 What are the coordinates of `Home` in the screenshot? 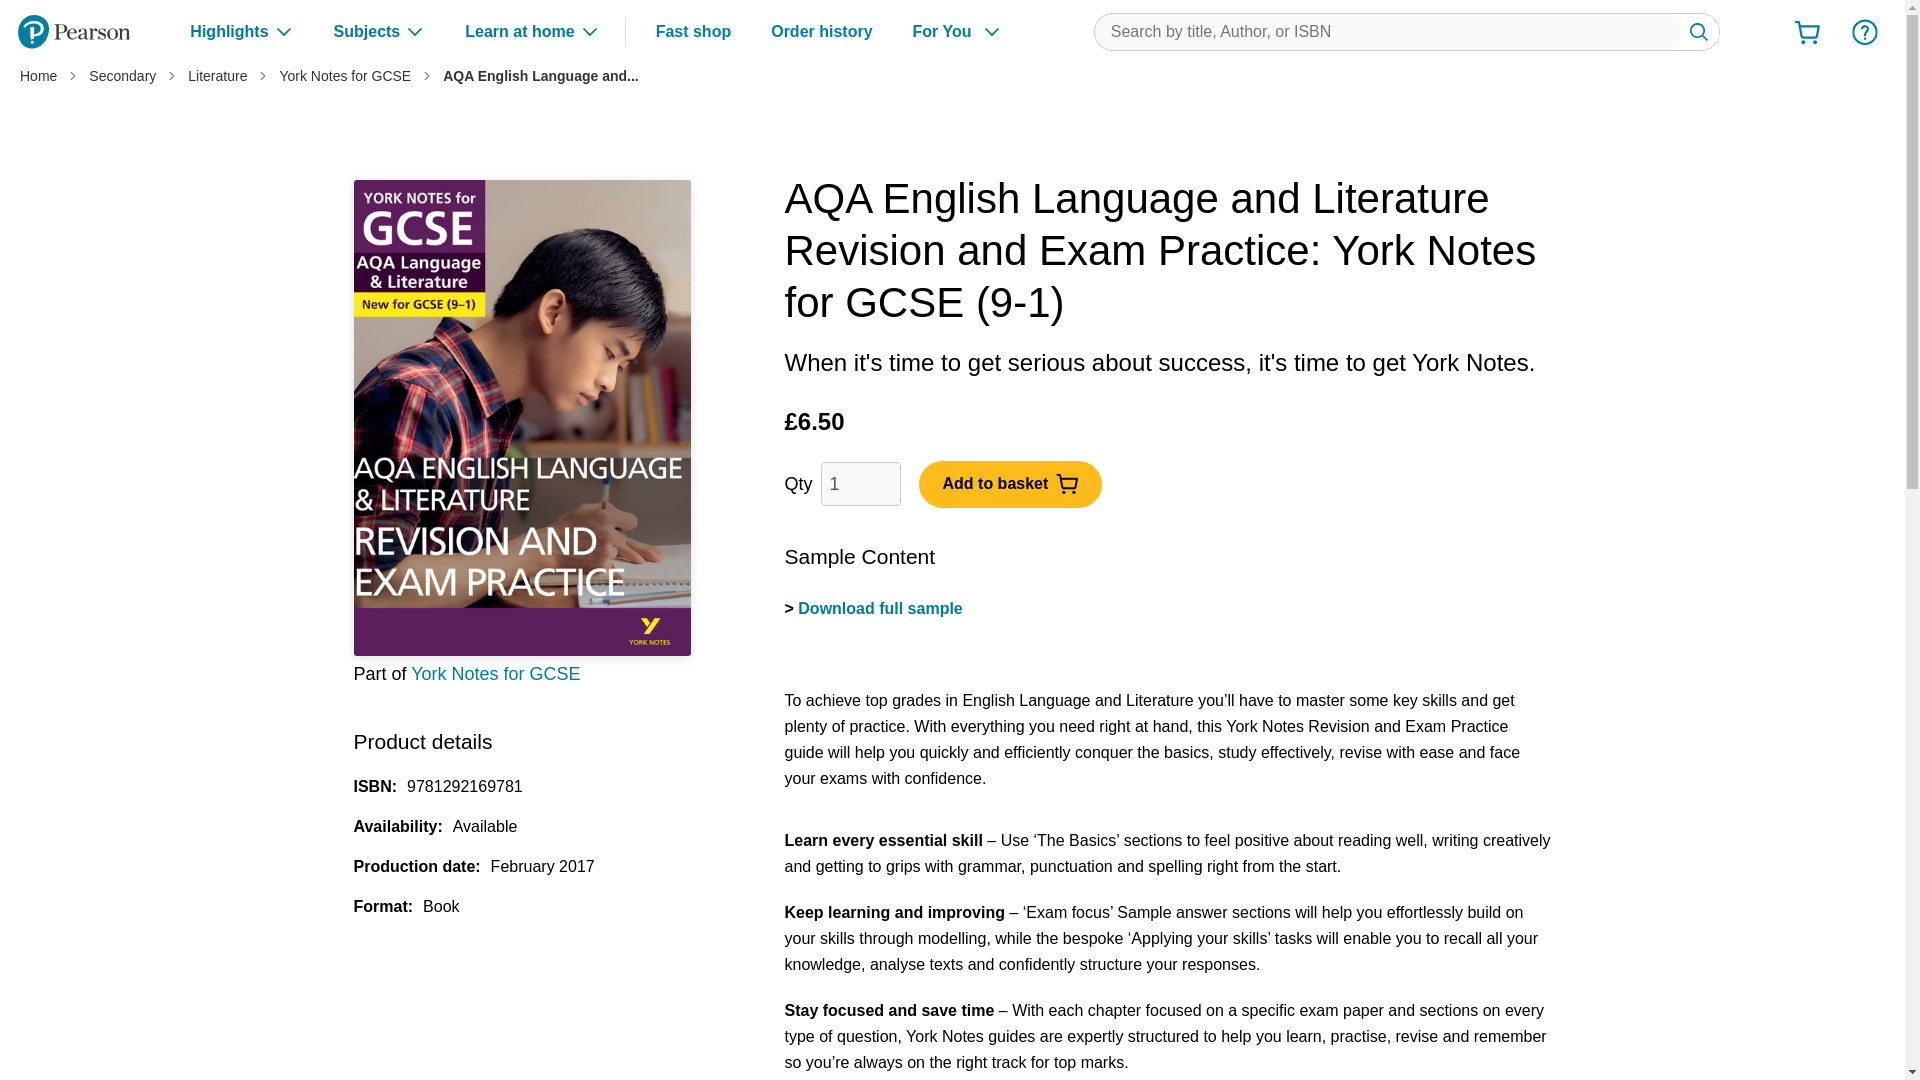 It's located at (38, 76).